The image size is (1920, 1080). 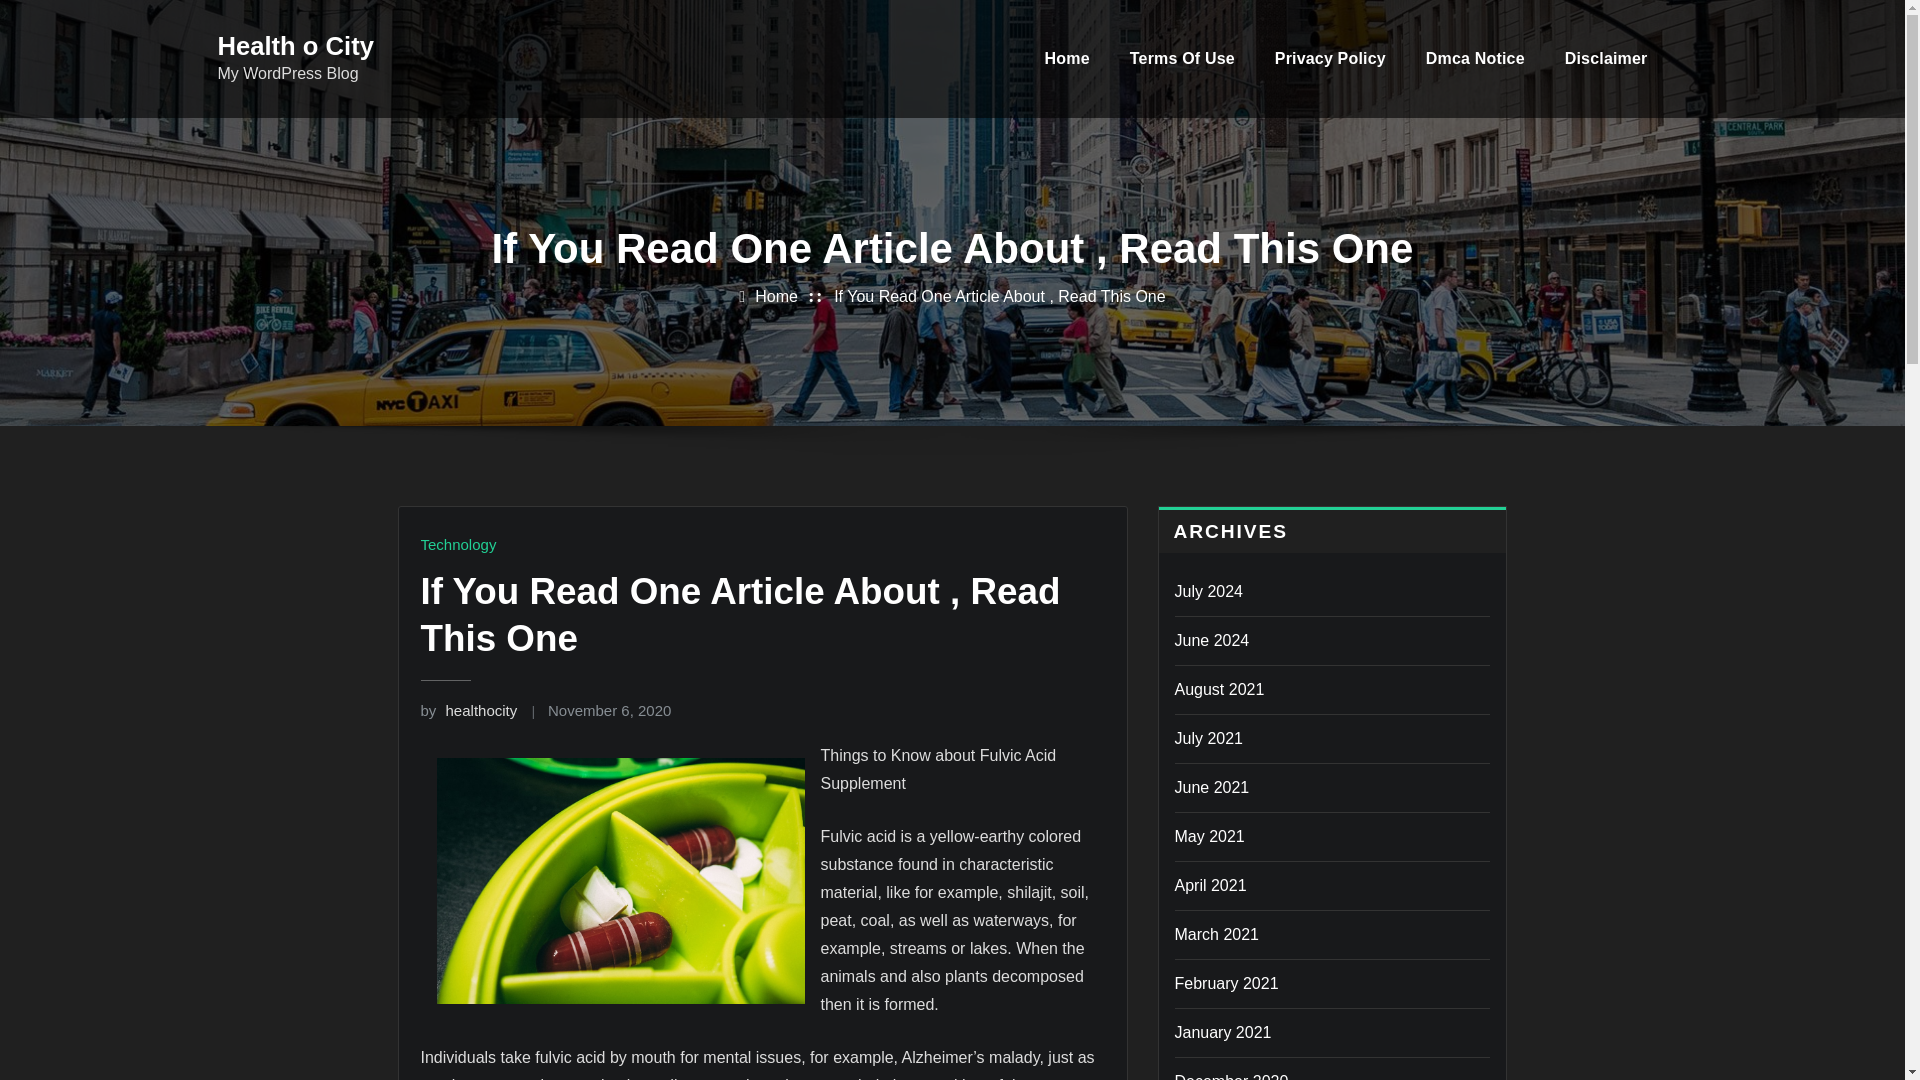 I want to click on June 2021, so click(x=1211, y=786).